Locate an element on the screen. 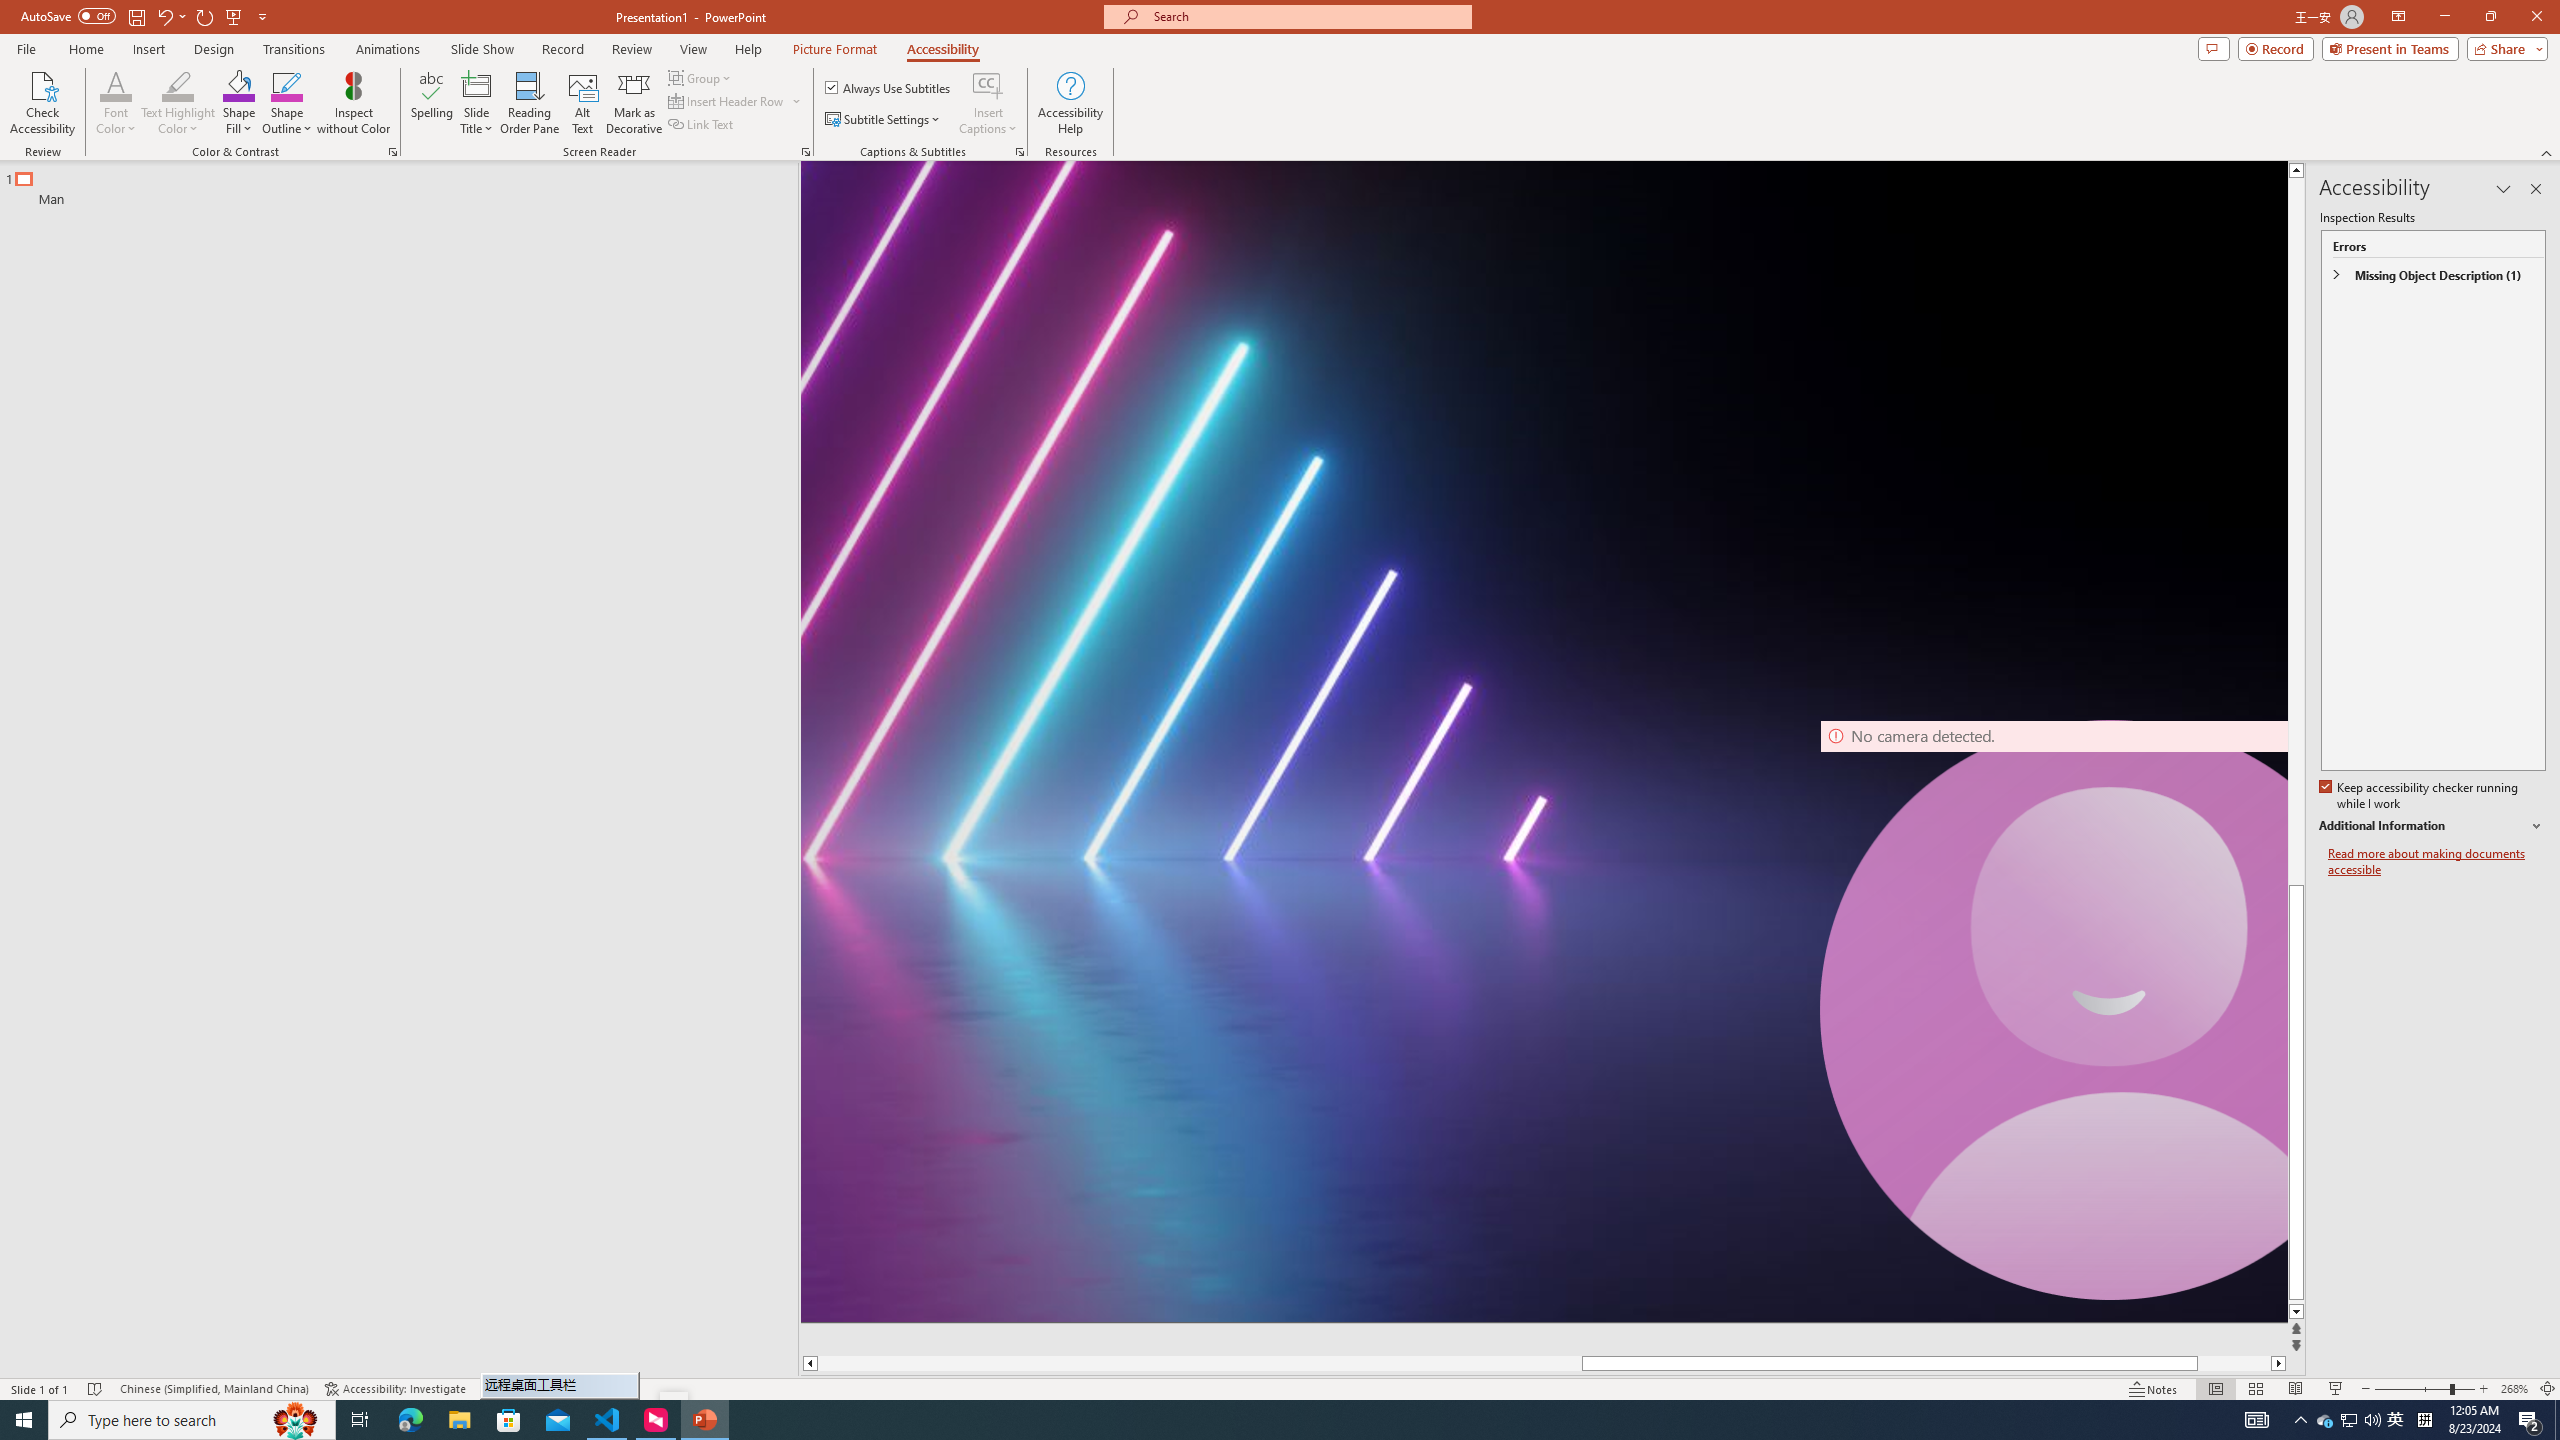 The height and width of the screenshot is (1440, 2560). Inspect without Color is located at coordinates (354, 103).